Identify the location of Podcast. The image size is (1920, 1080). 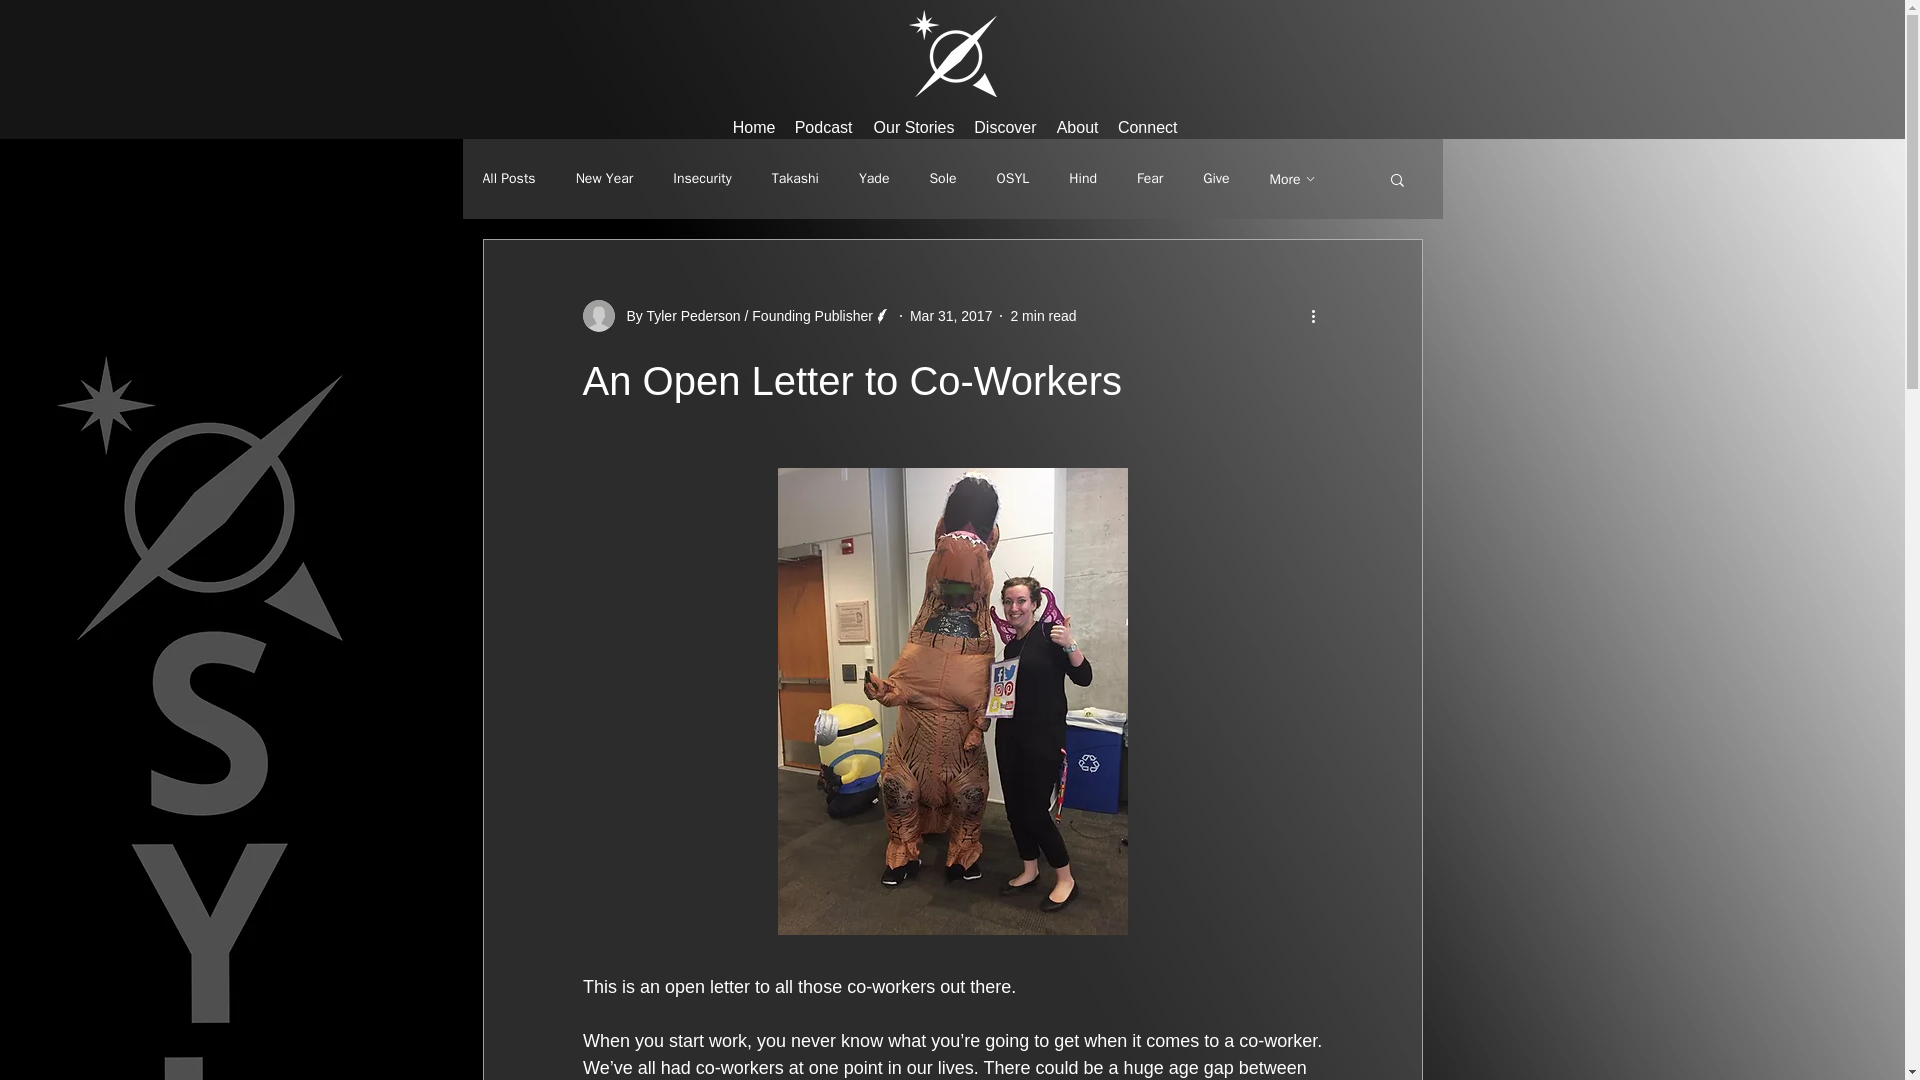
(822, 118).